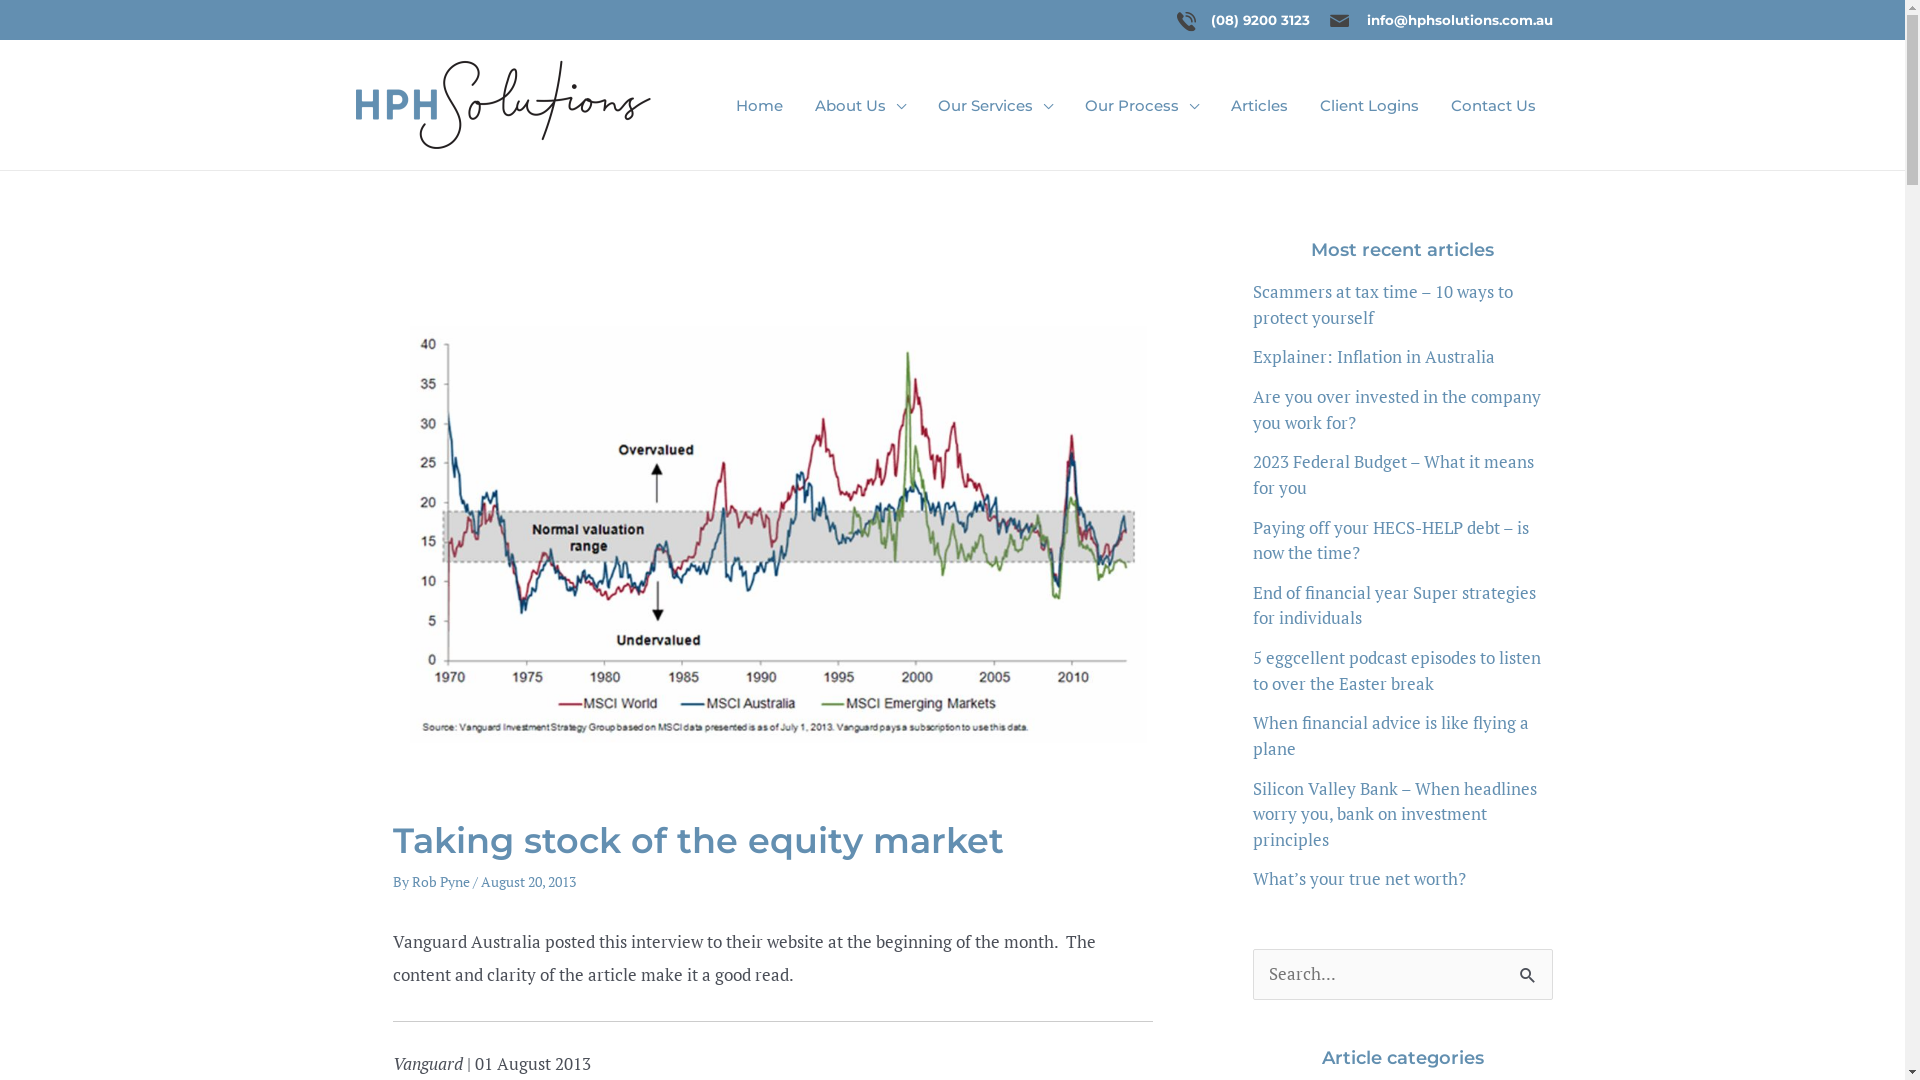 This screenshot has width=1920, height=1080. Describe the element at coordinates (996, 105) in the screenshot. I see `Our Services` at that location.